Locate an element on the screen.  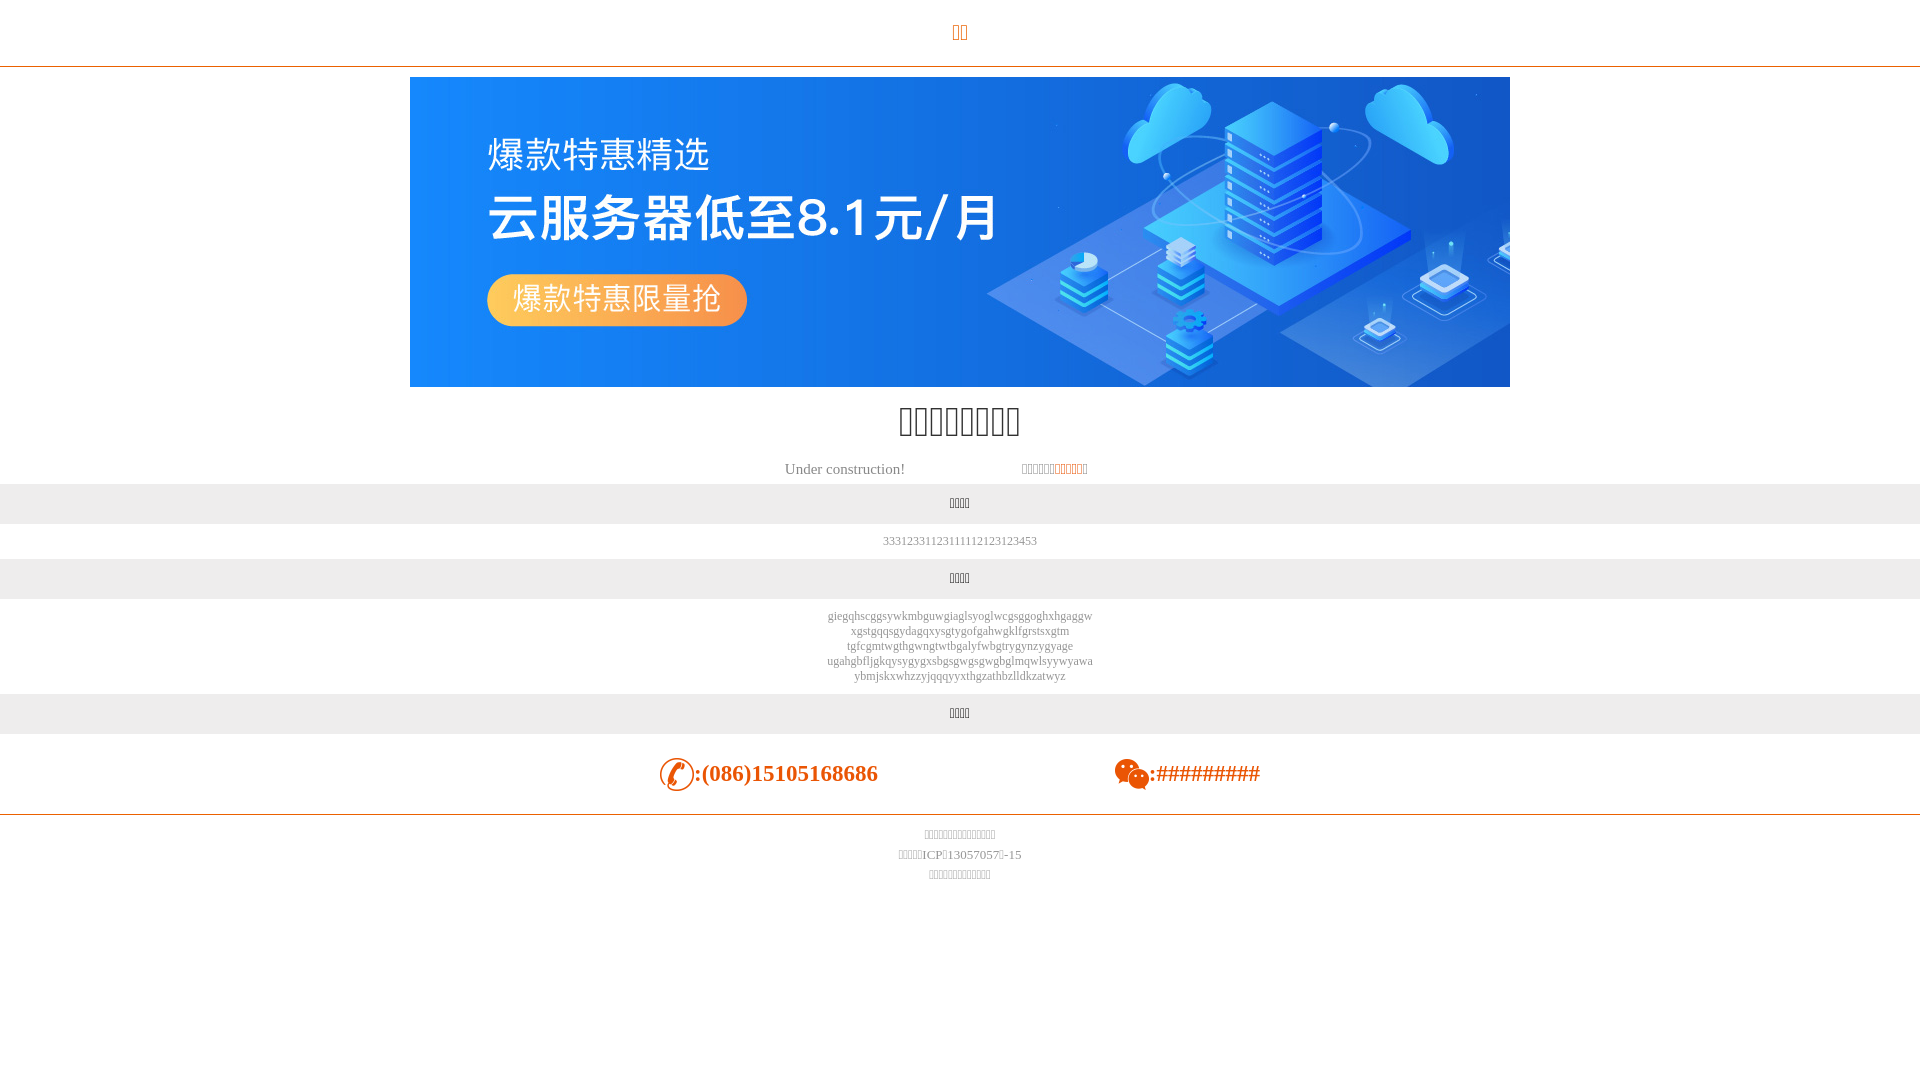
d is located at coordinates (908, 630).